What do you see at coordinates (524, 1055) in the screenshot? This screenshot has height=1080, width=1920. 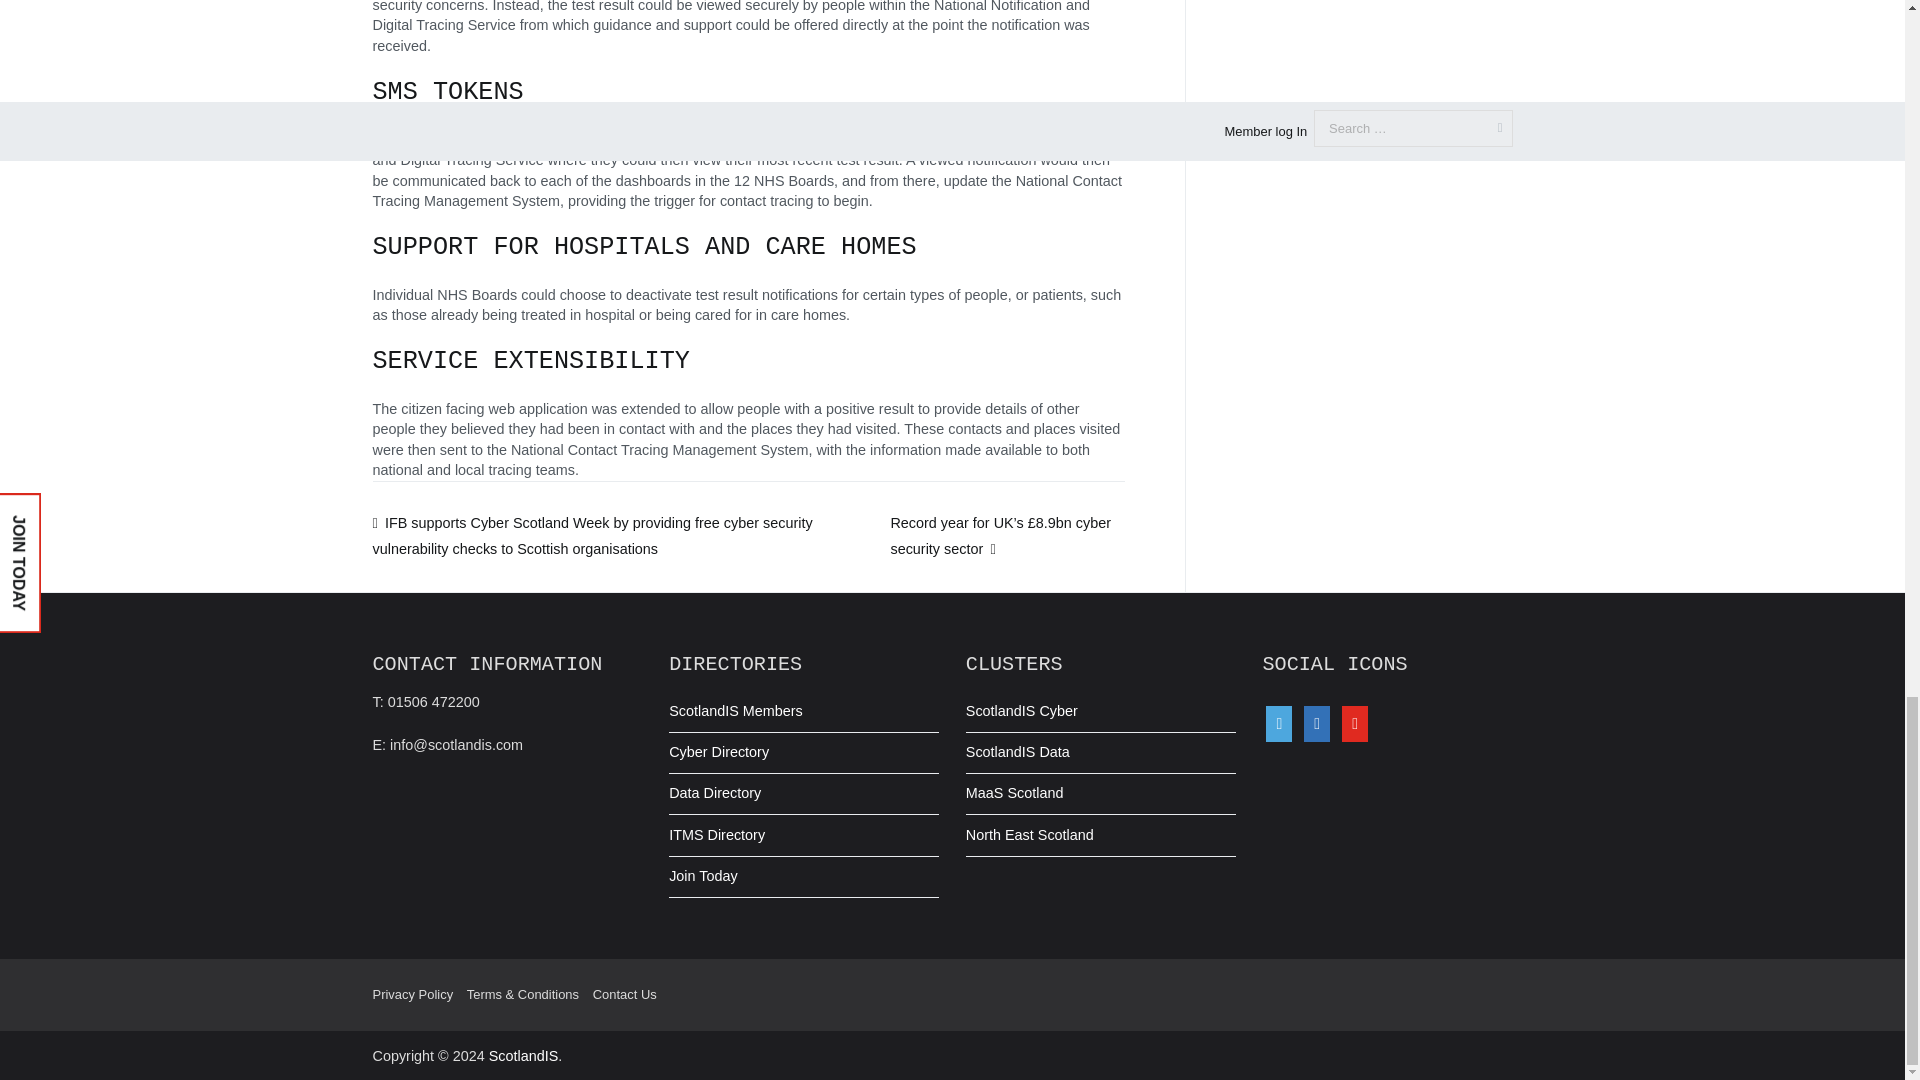 I see `ScotlandIS` at bounding box center [524, 1055].